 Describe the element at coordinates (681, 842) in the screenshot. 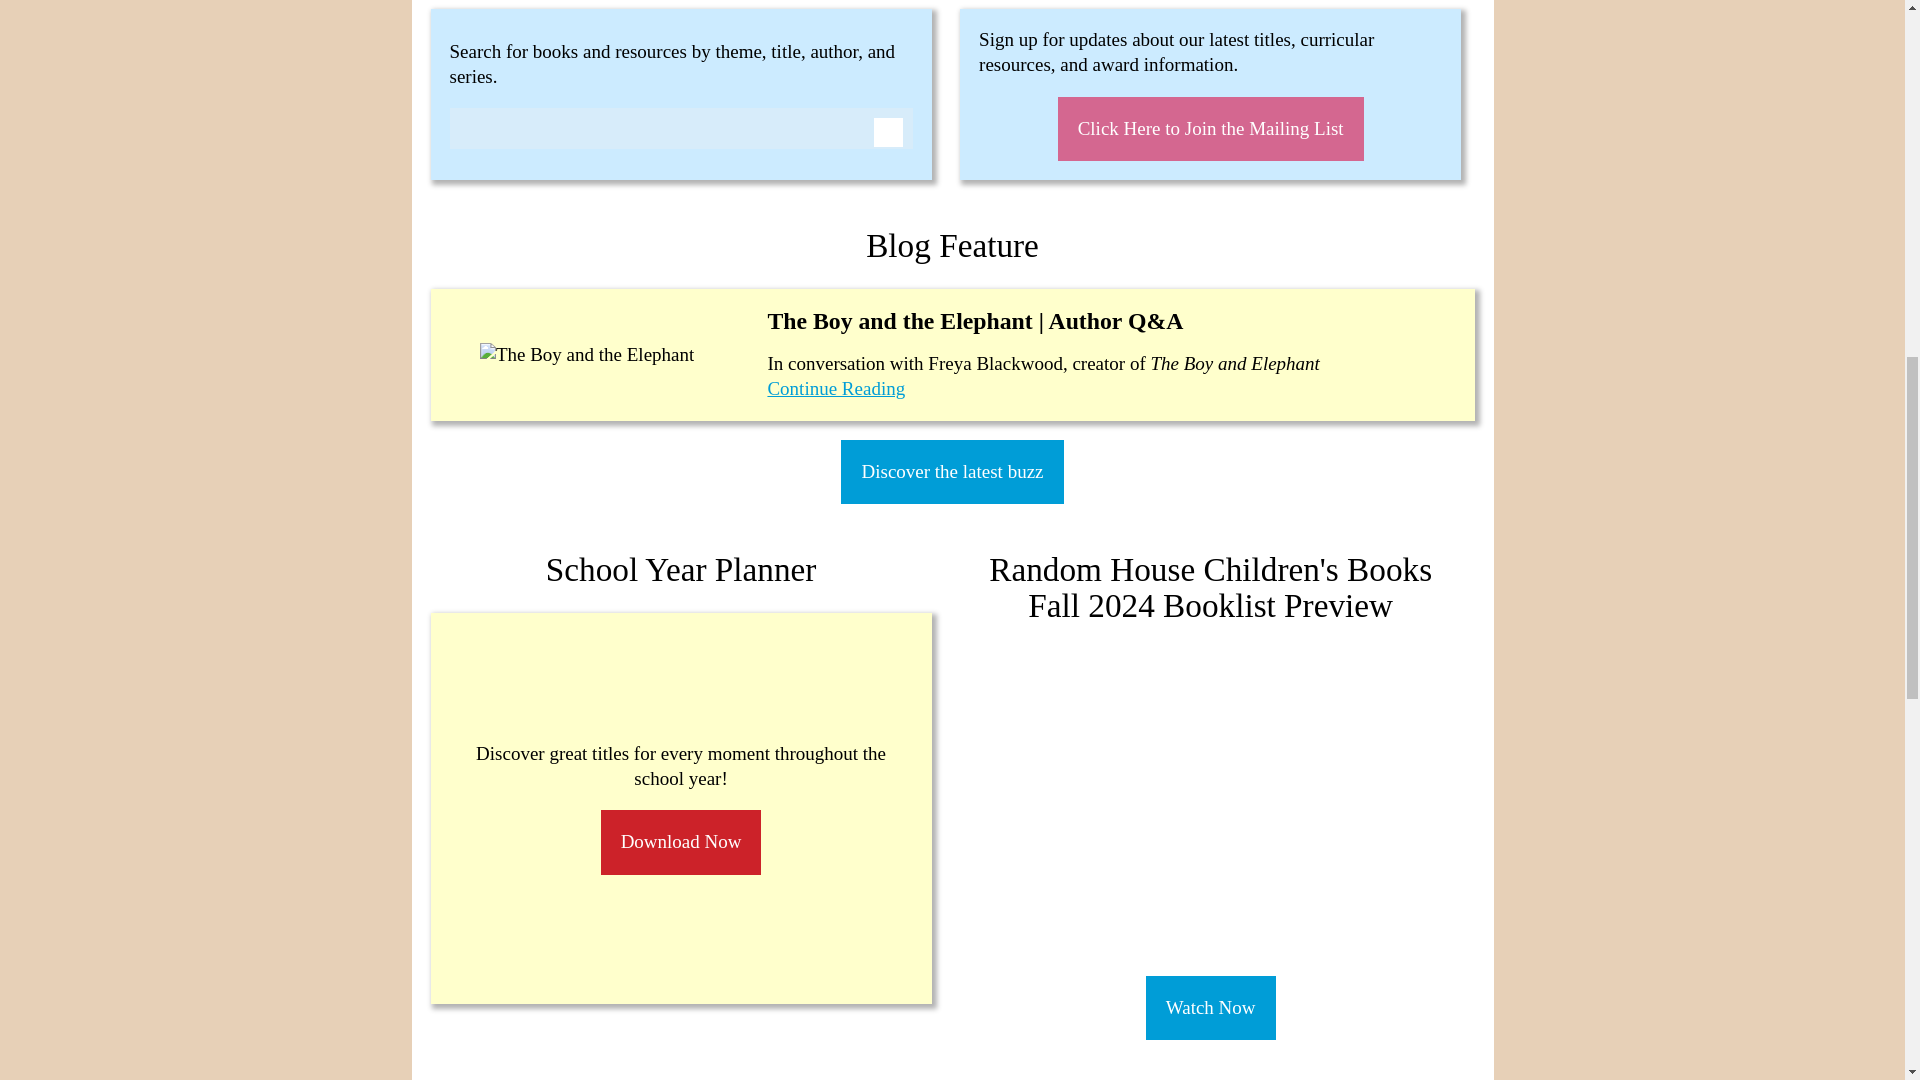

I see `Download Now` at that location.